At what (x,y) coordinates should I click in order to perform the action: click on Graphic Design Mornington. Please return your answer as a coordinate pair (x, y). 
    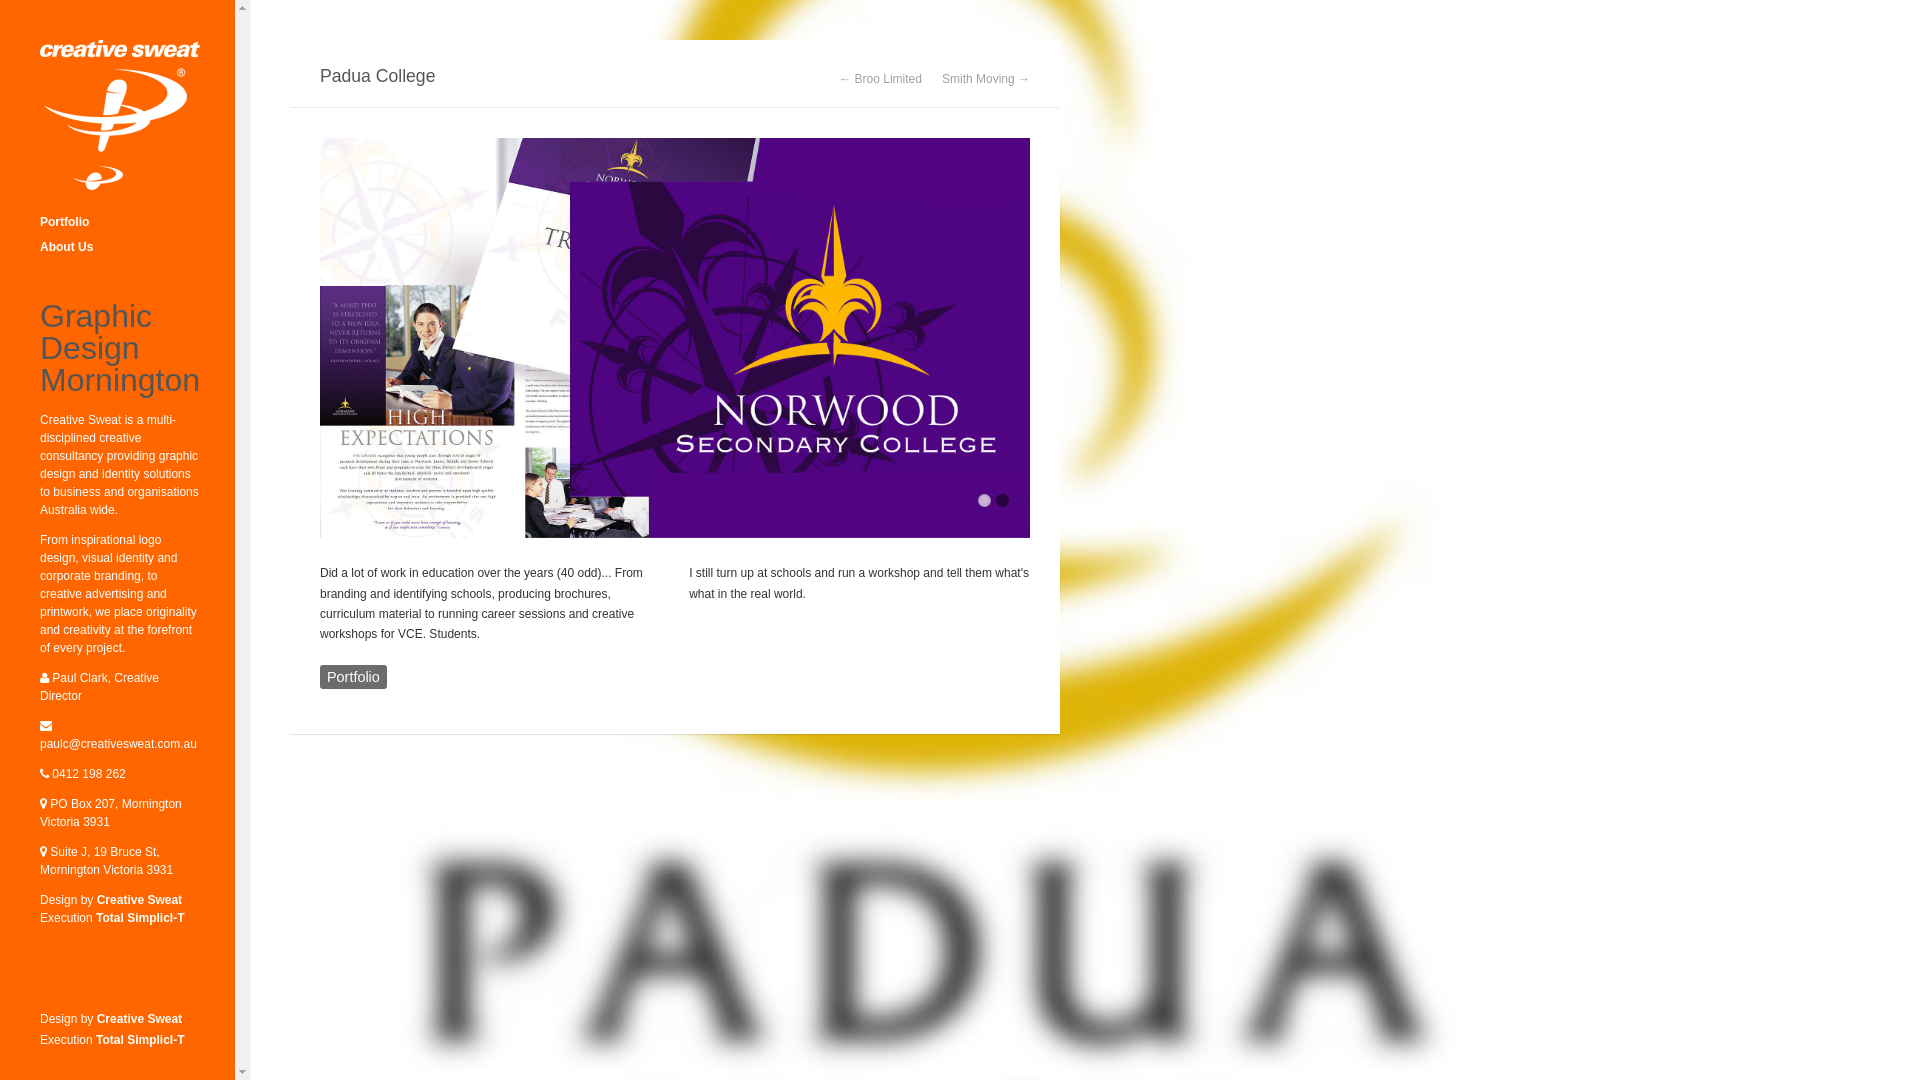
    Looking at the image, I should click on (120, 115).